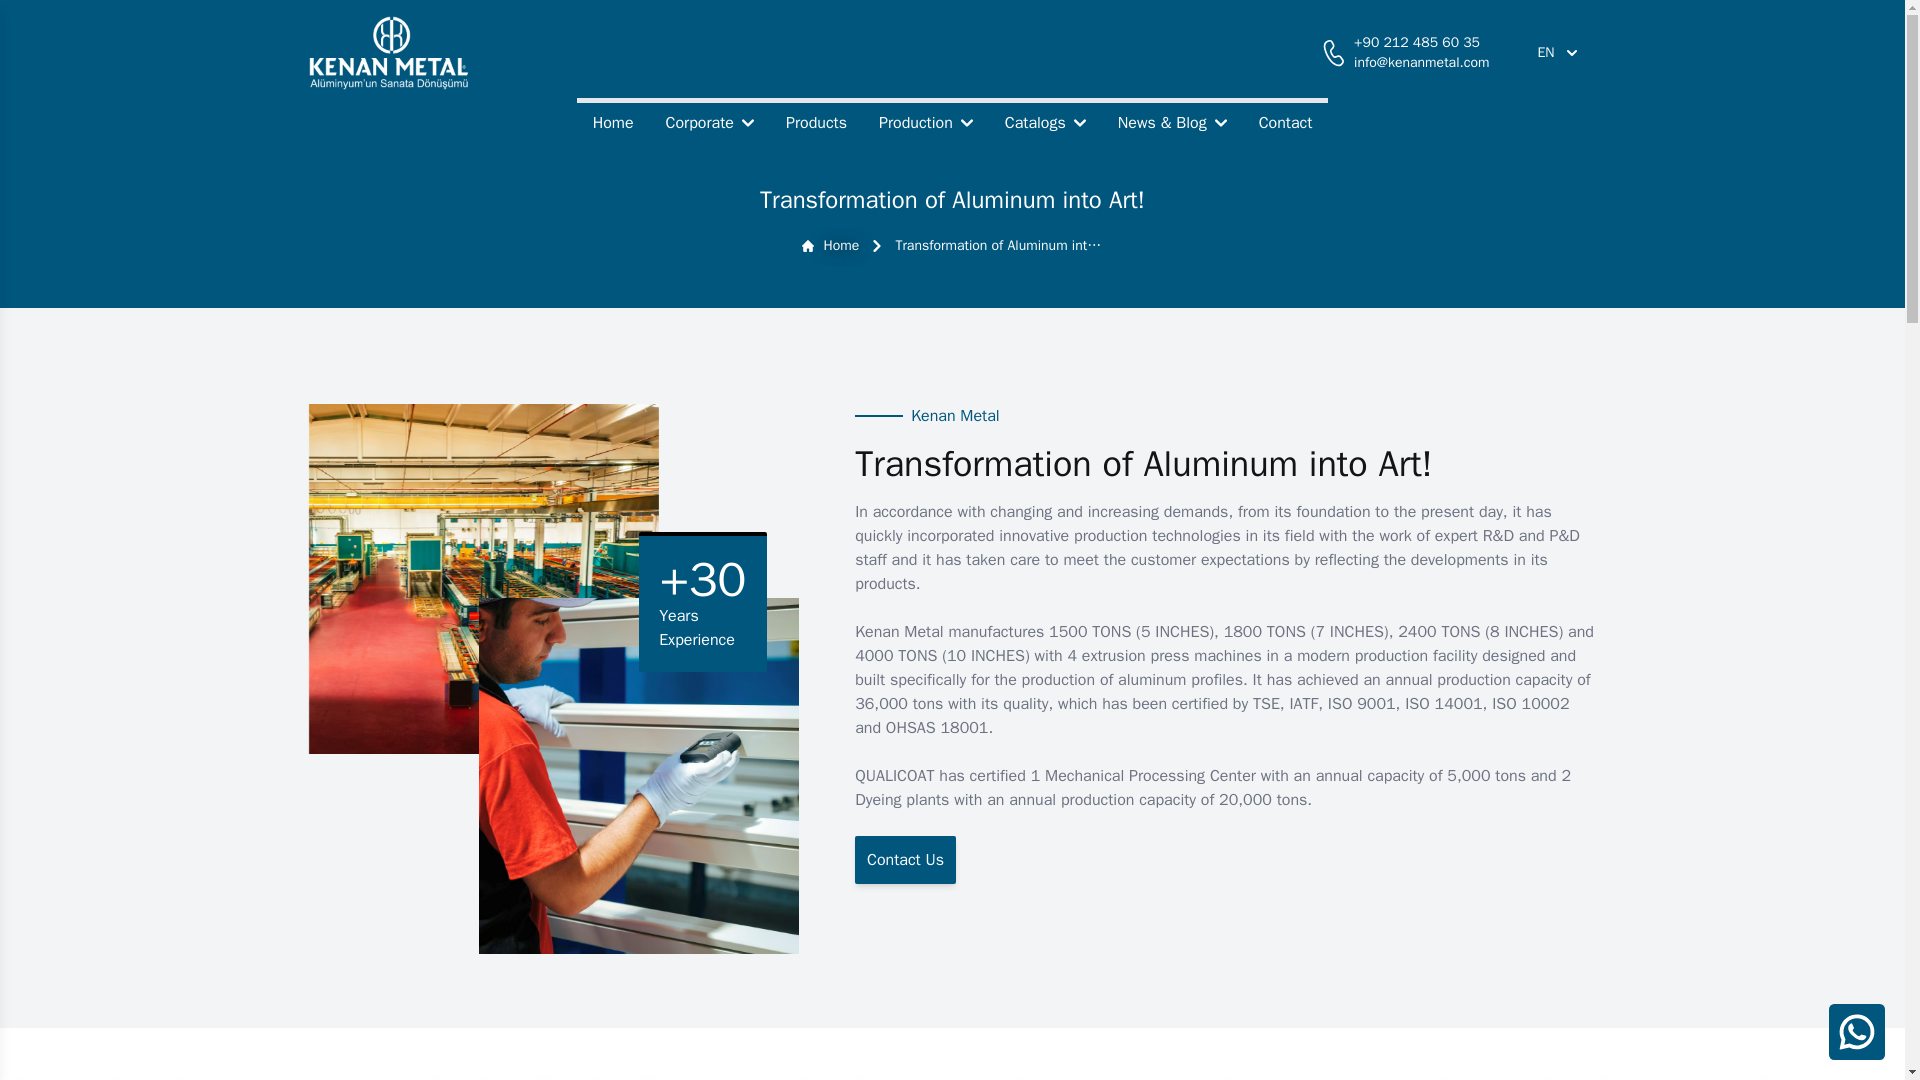  Describe the element at coordinates (614, 123) in the screenshot. I see `Home` at that location.